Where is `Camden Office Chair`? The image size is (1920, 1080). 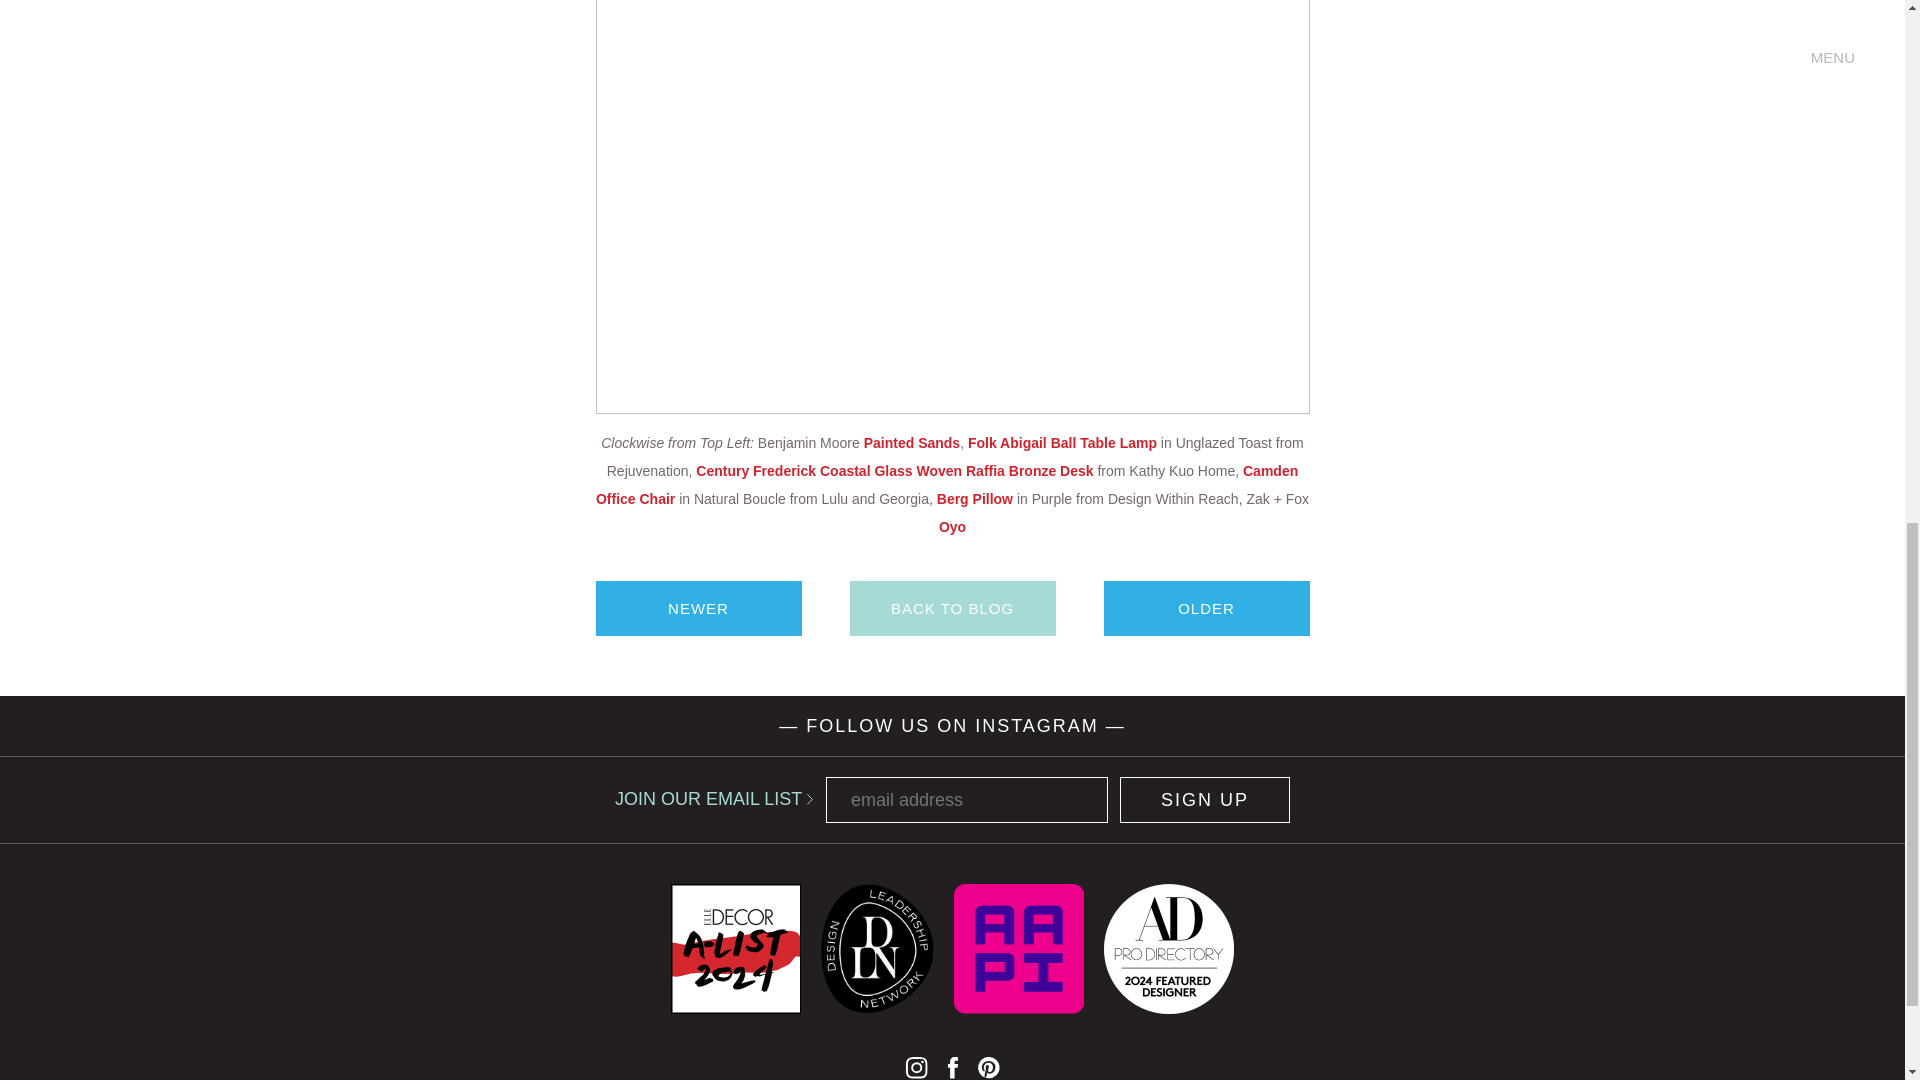
Camden Office Chair is located at coordinates (946, 484).